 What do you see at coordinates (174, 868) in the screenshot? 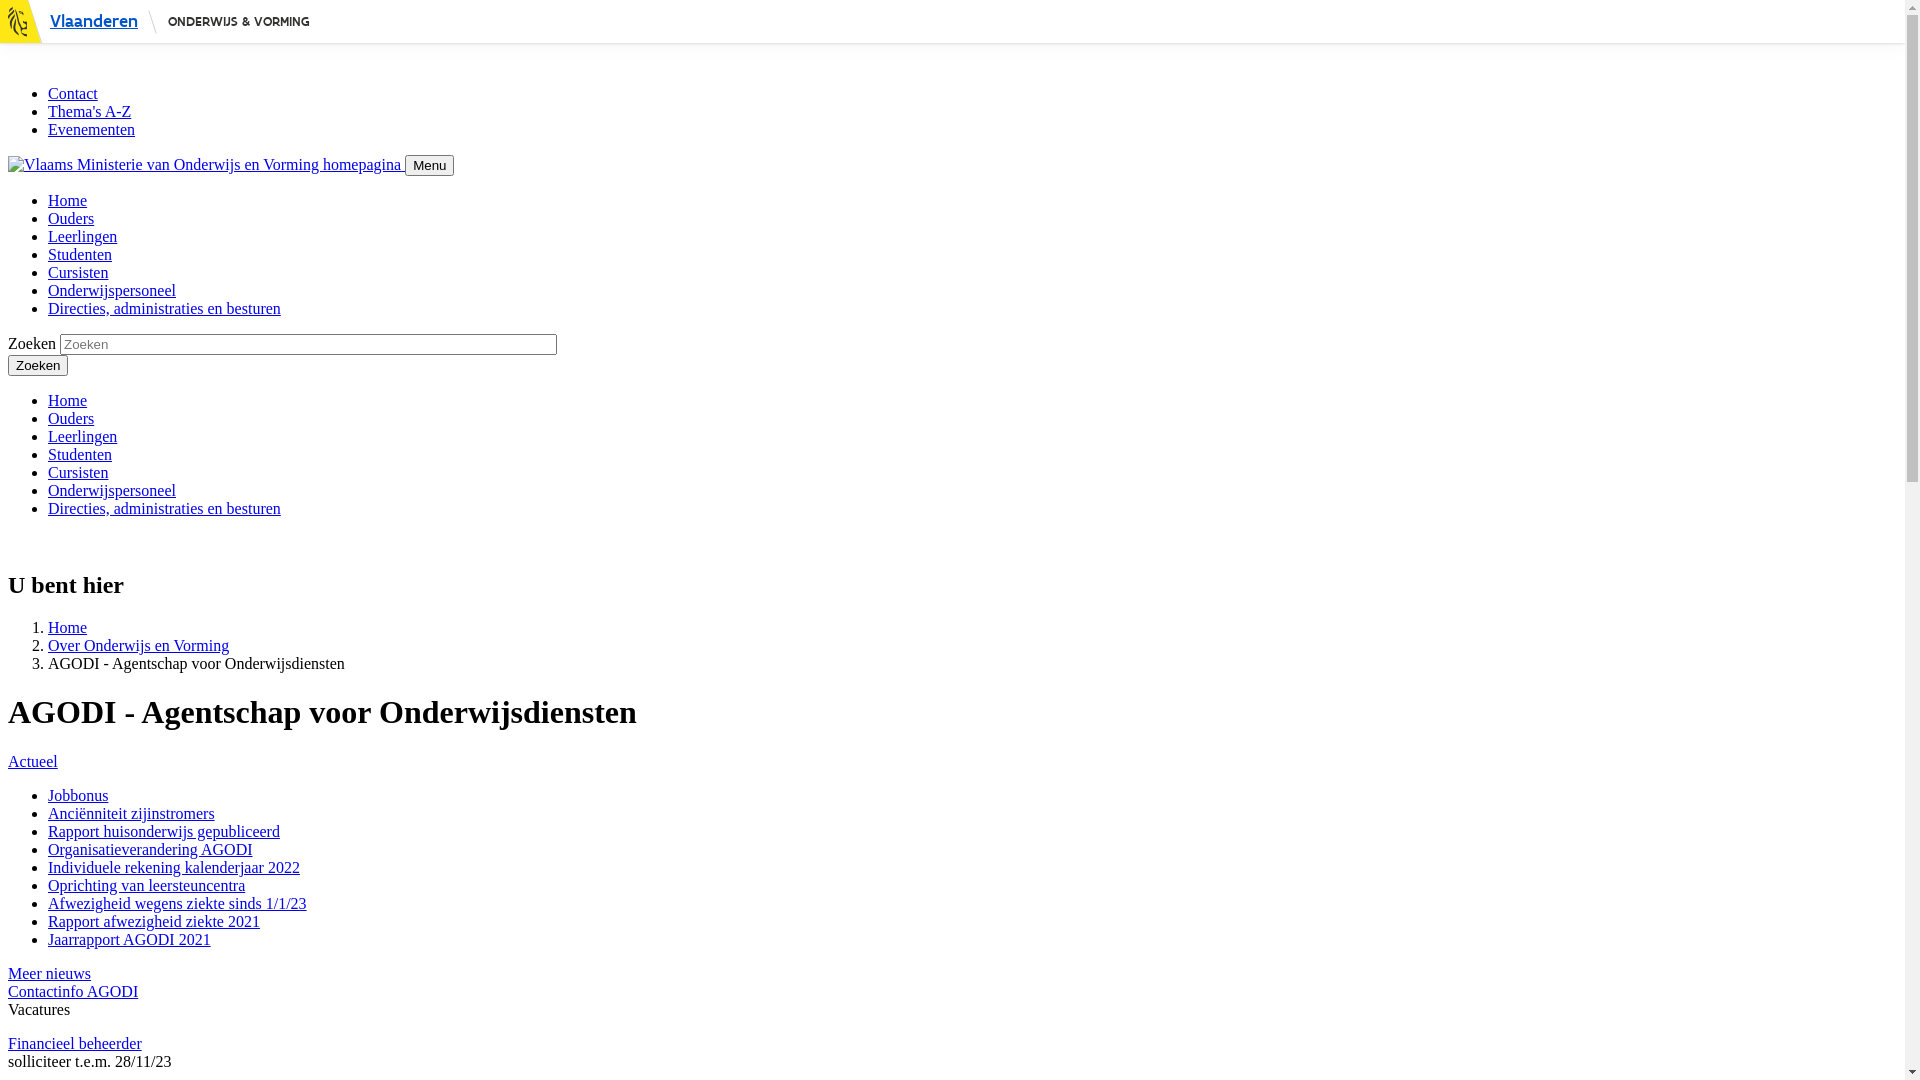
I see `Individuele rekening kalenderjaar 2022` at bounding box center [174, 868].